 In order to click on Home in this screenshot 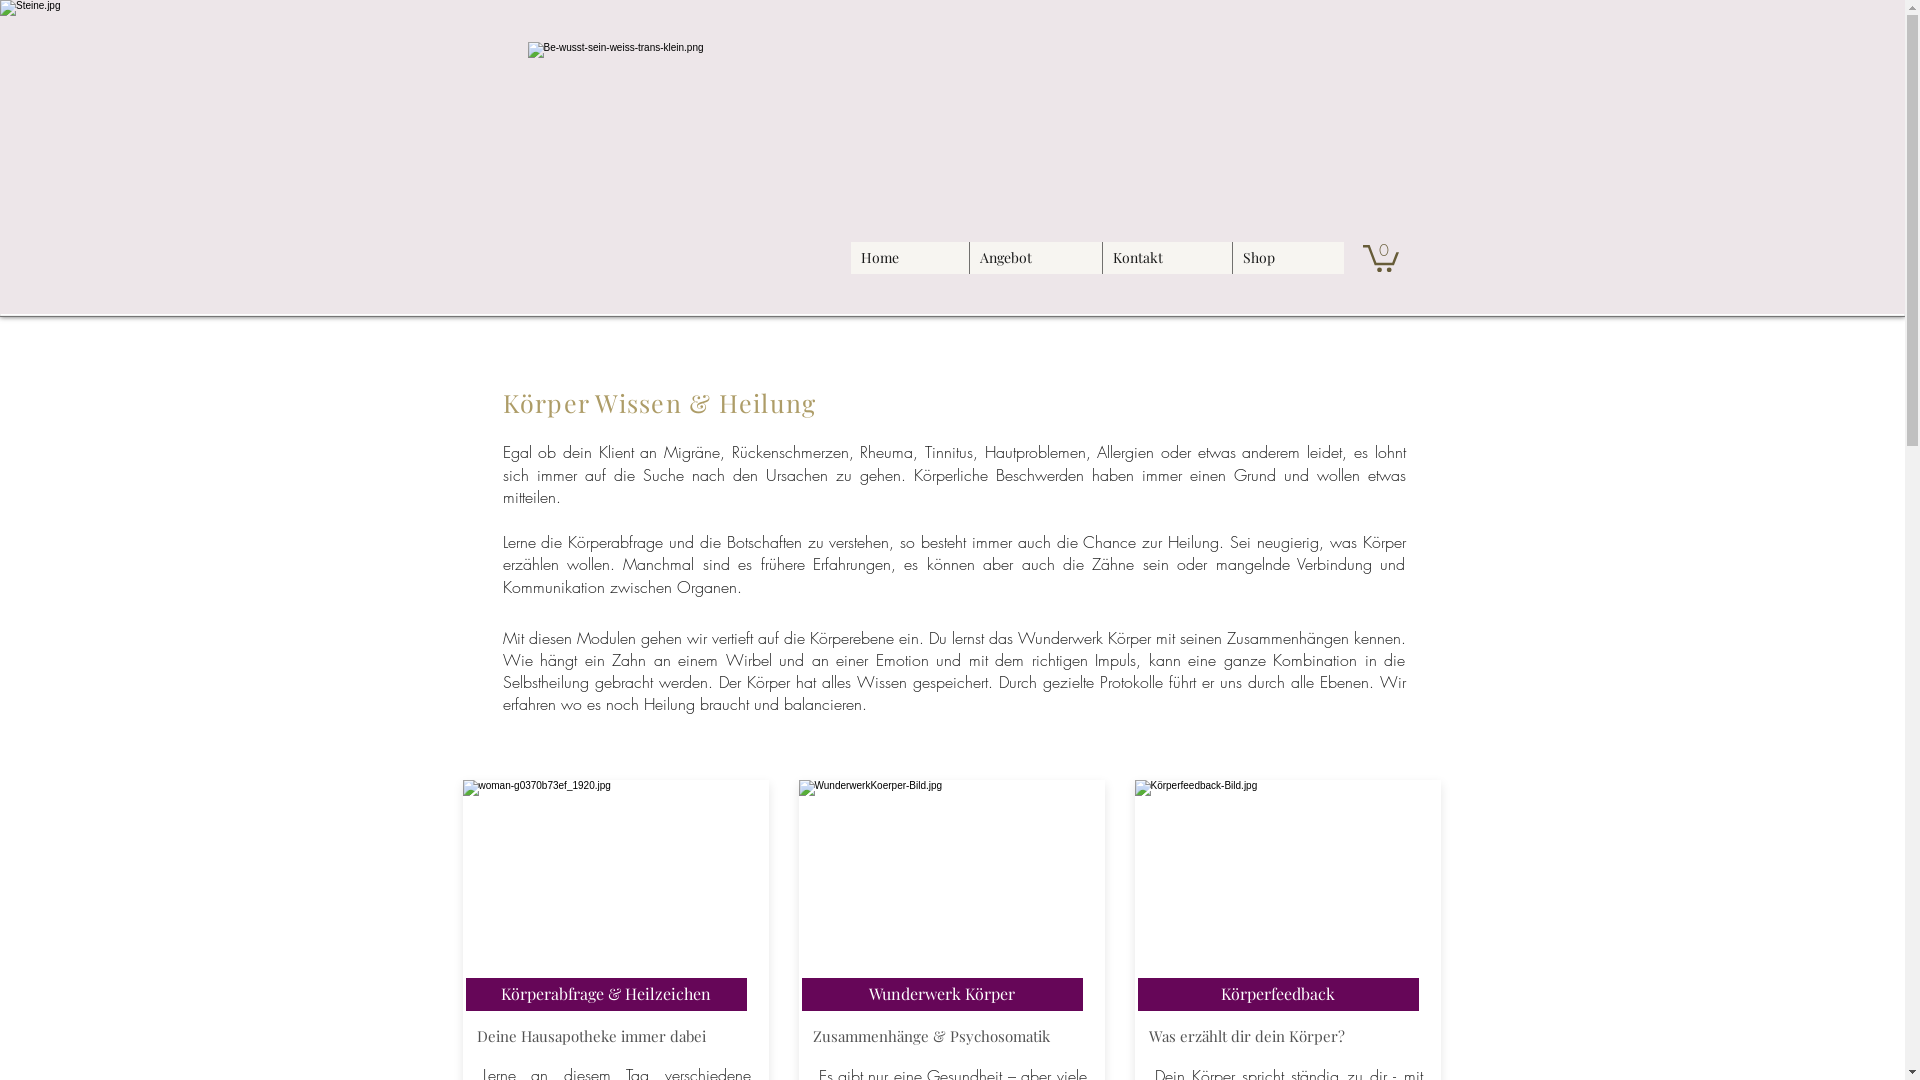, I will do `click(909, 258)`.